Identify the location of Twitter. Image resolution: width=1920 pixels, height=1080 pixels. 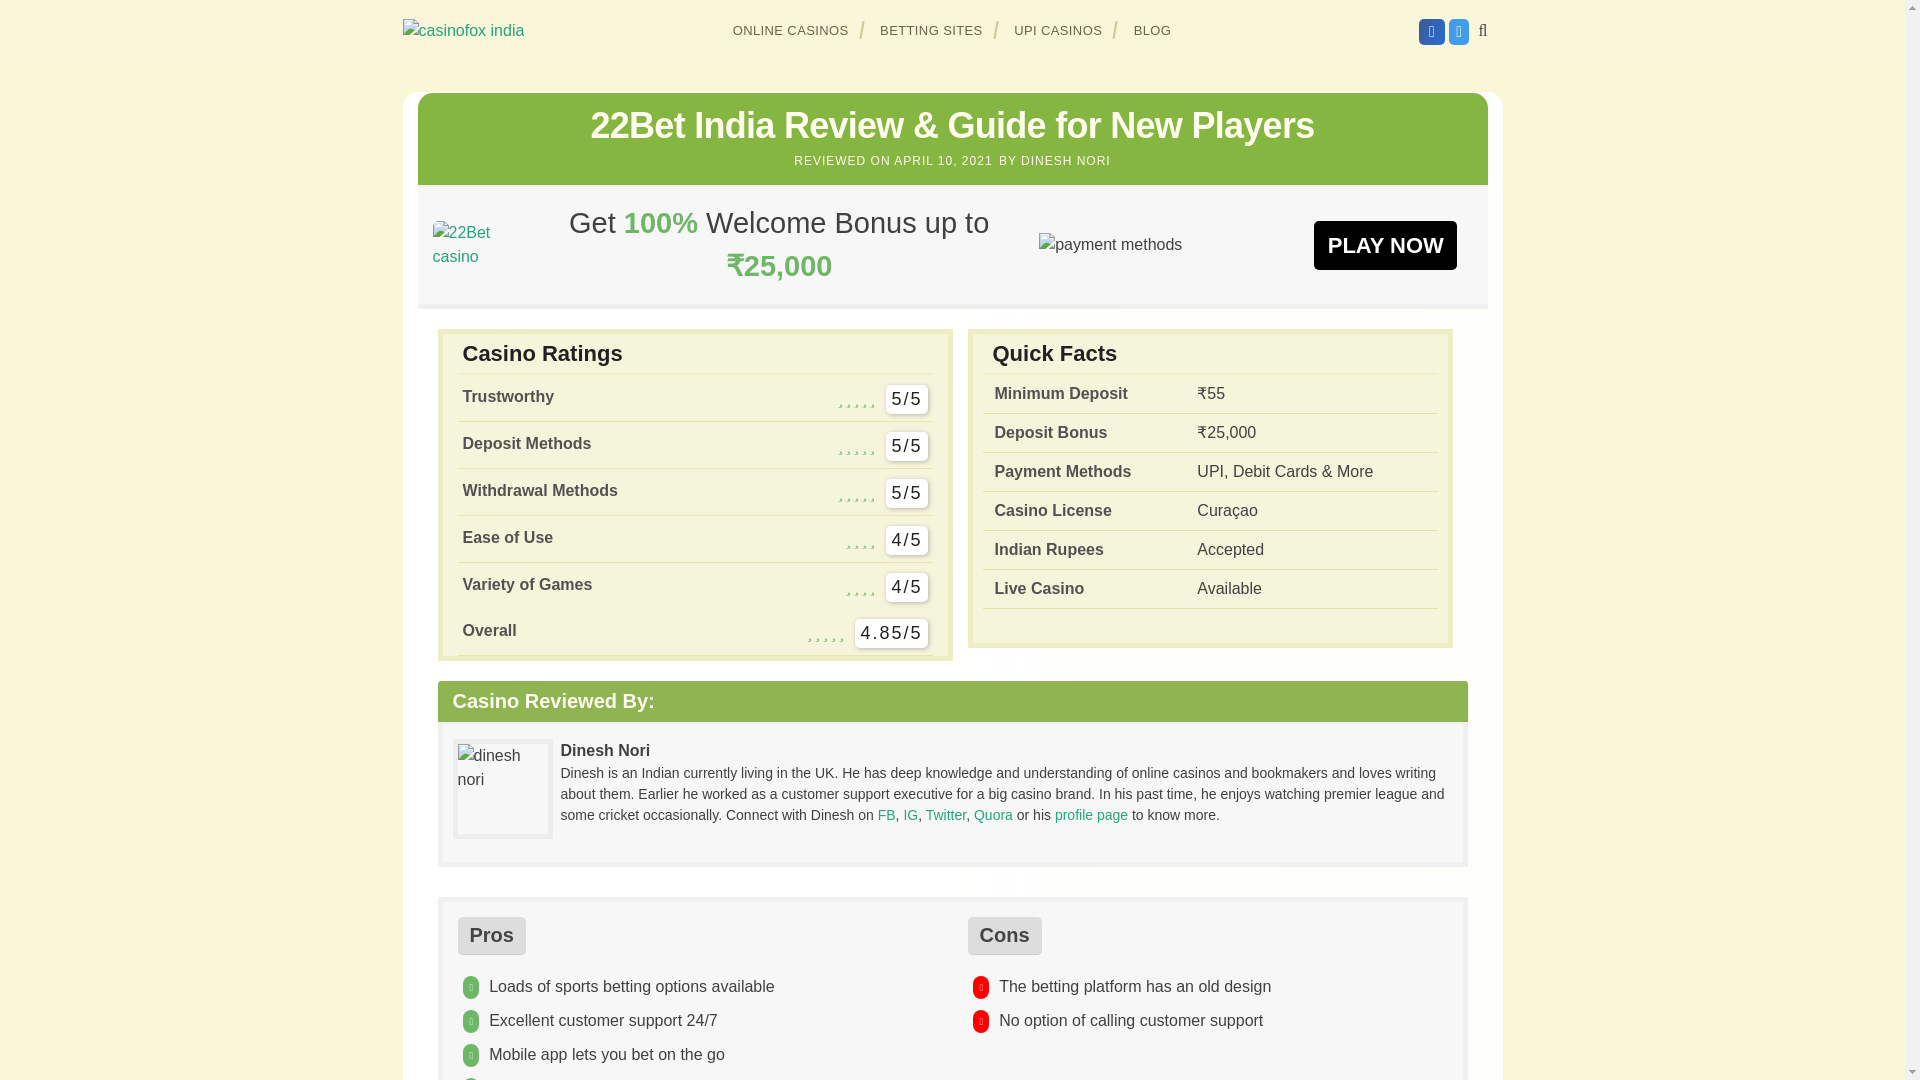
(945, 814).